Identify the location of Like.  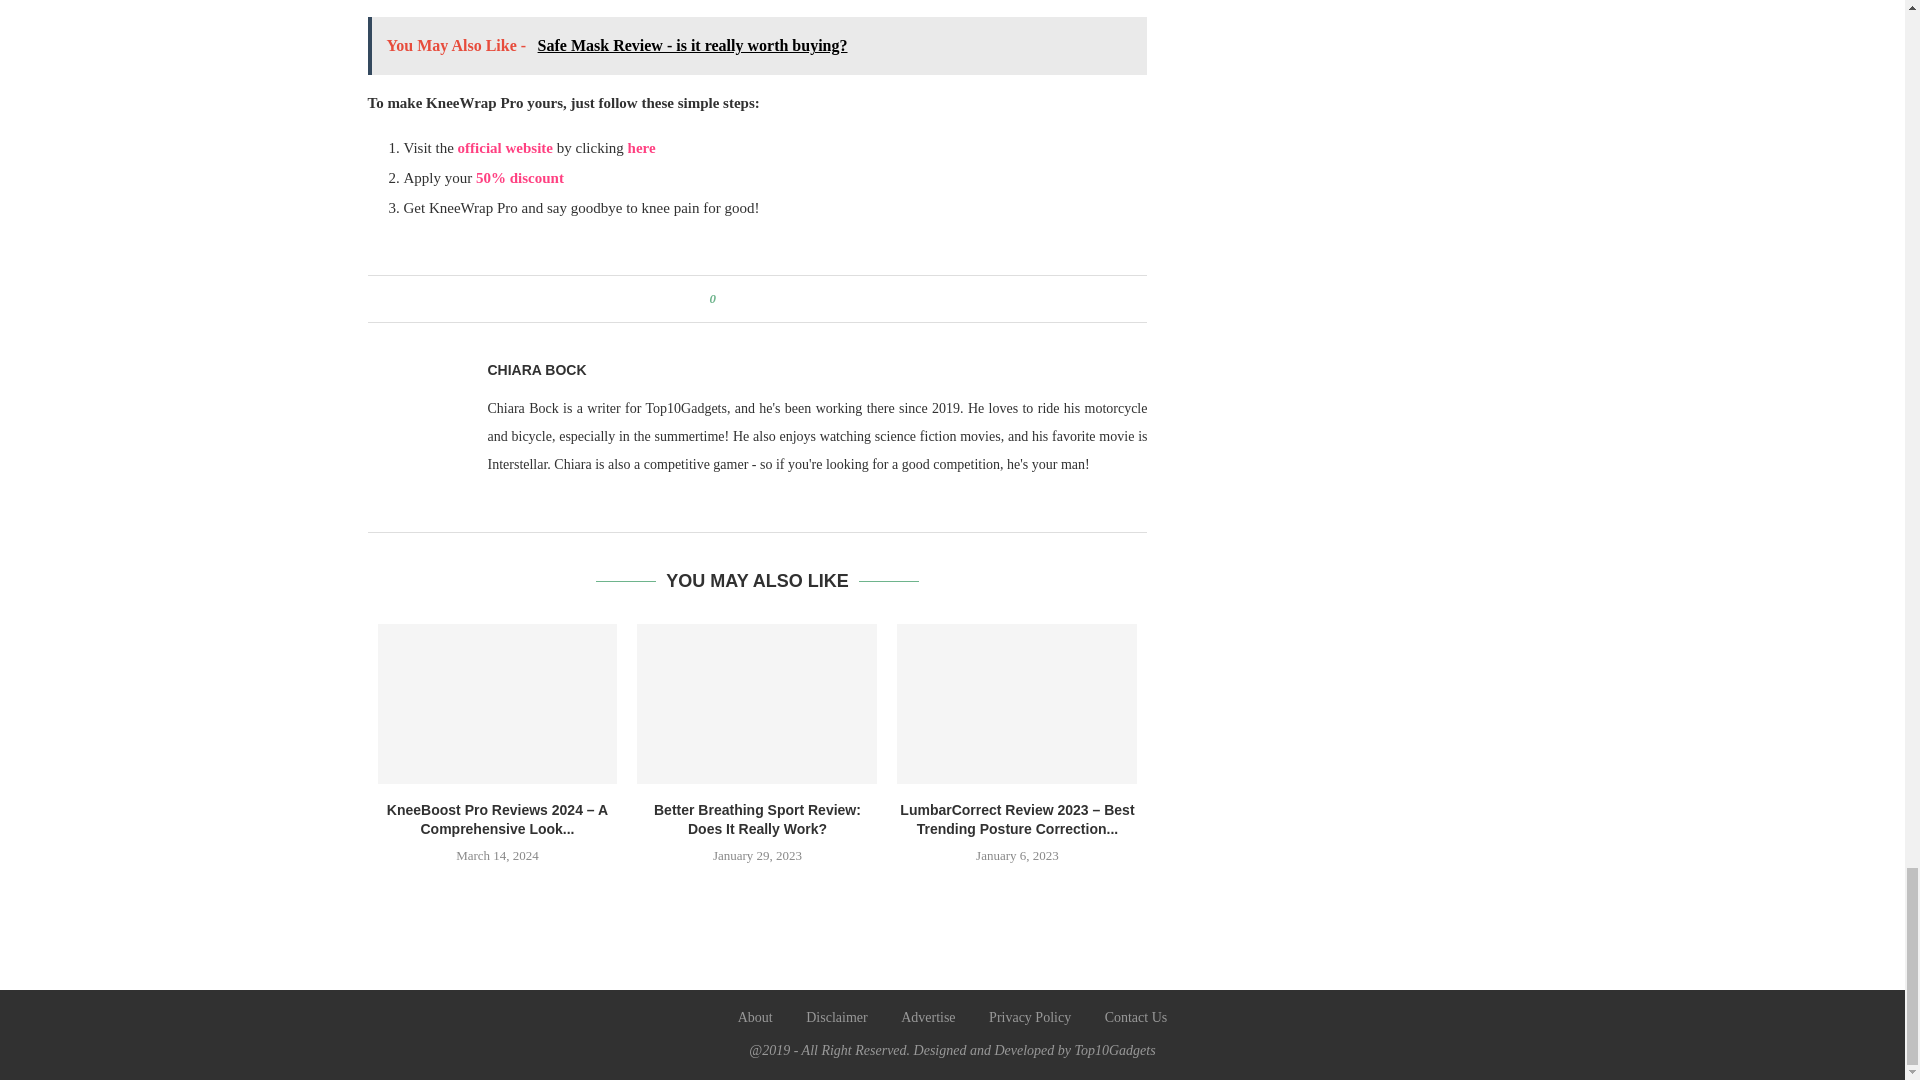
(723, 298).